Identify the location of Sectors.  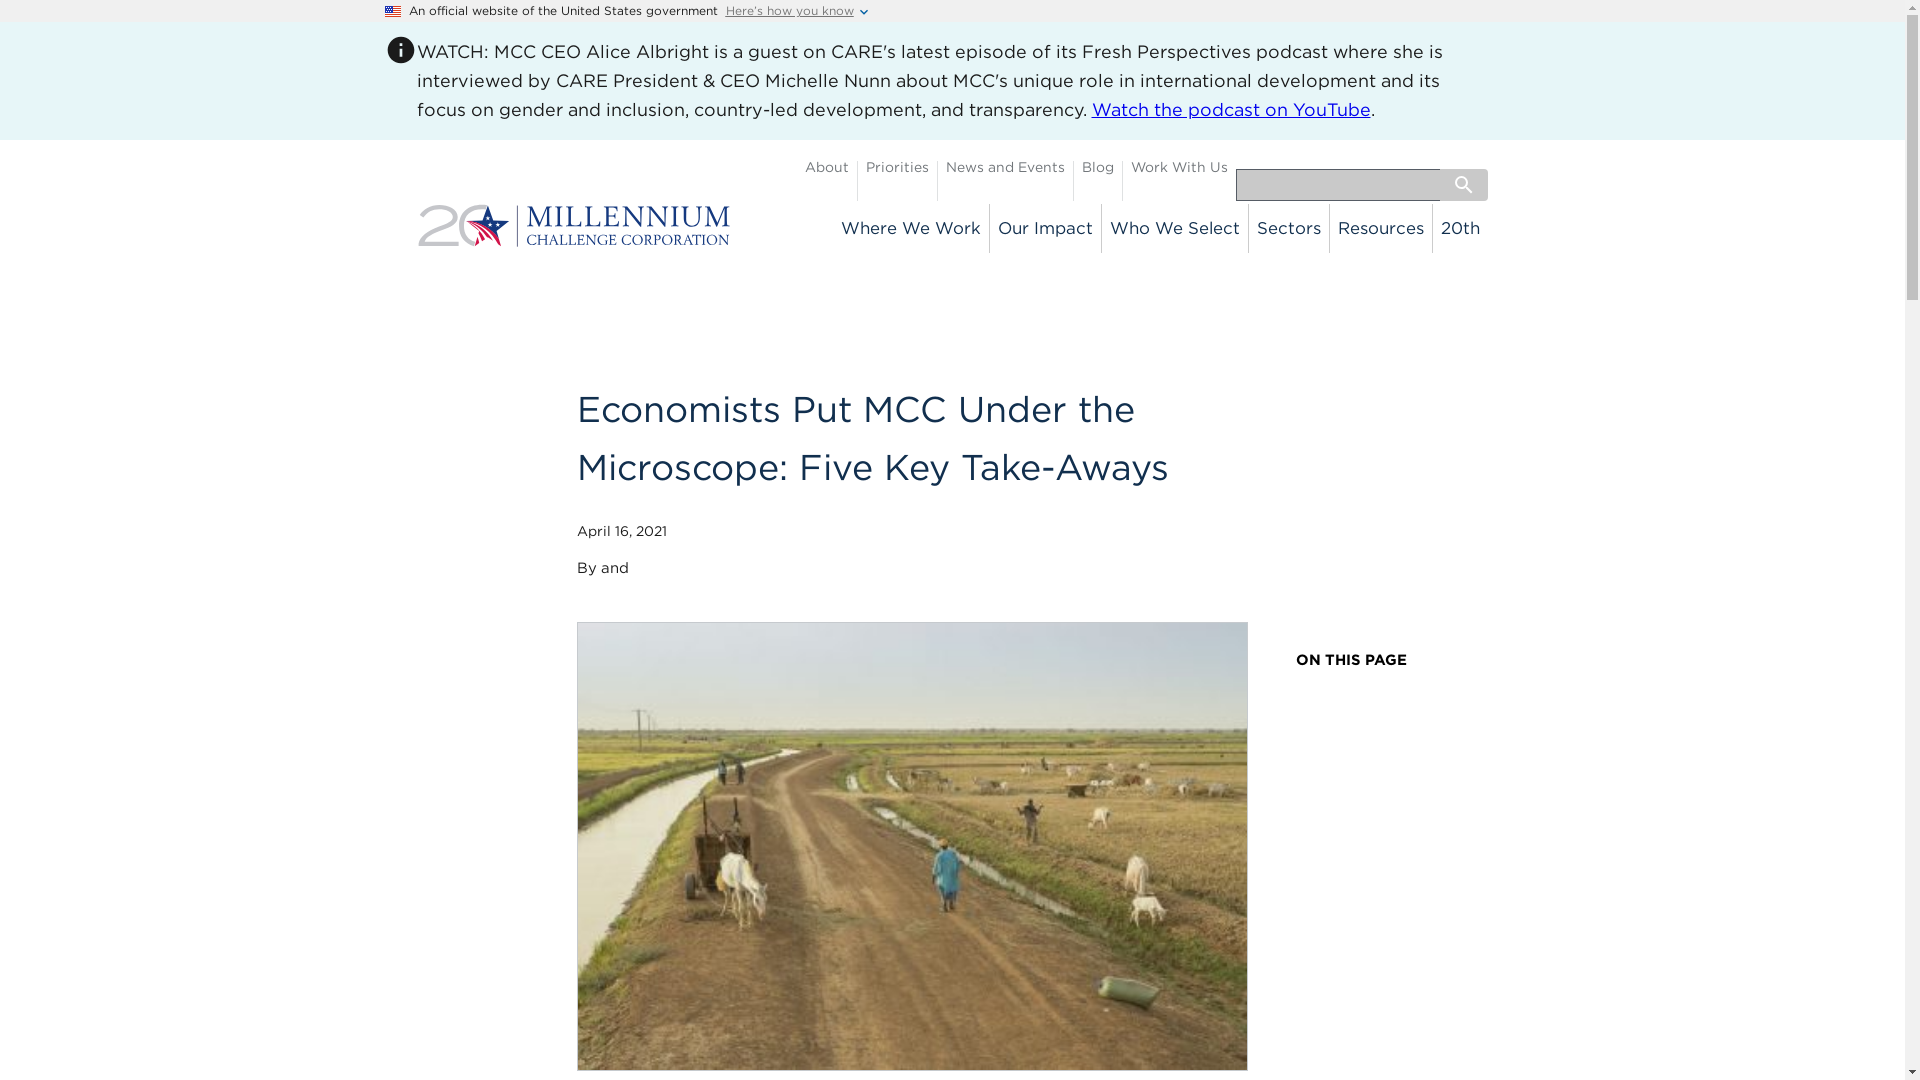
(1290, 228).